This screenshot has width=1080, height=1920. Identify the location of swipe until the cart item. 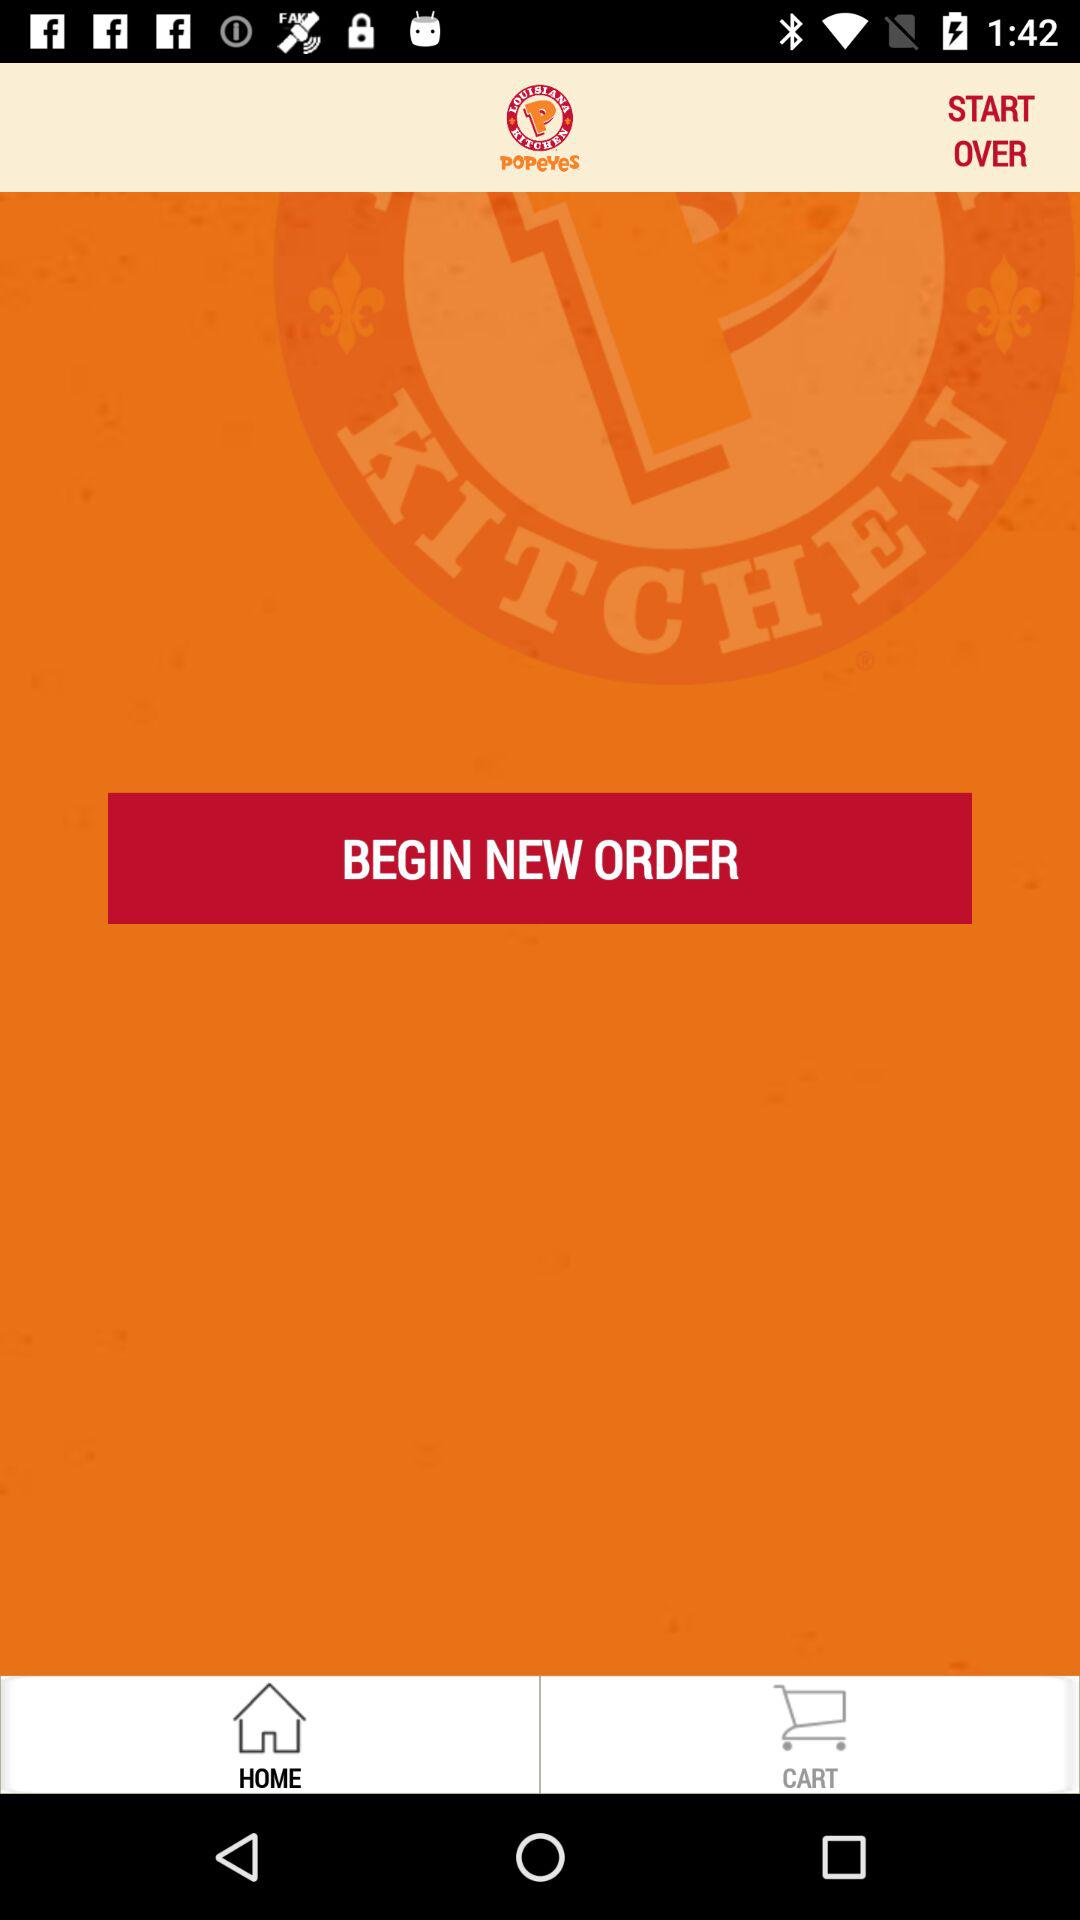
(810, 1776).